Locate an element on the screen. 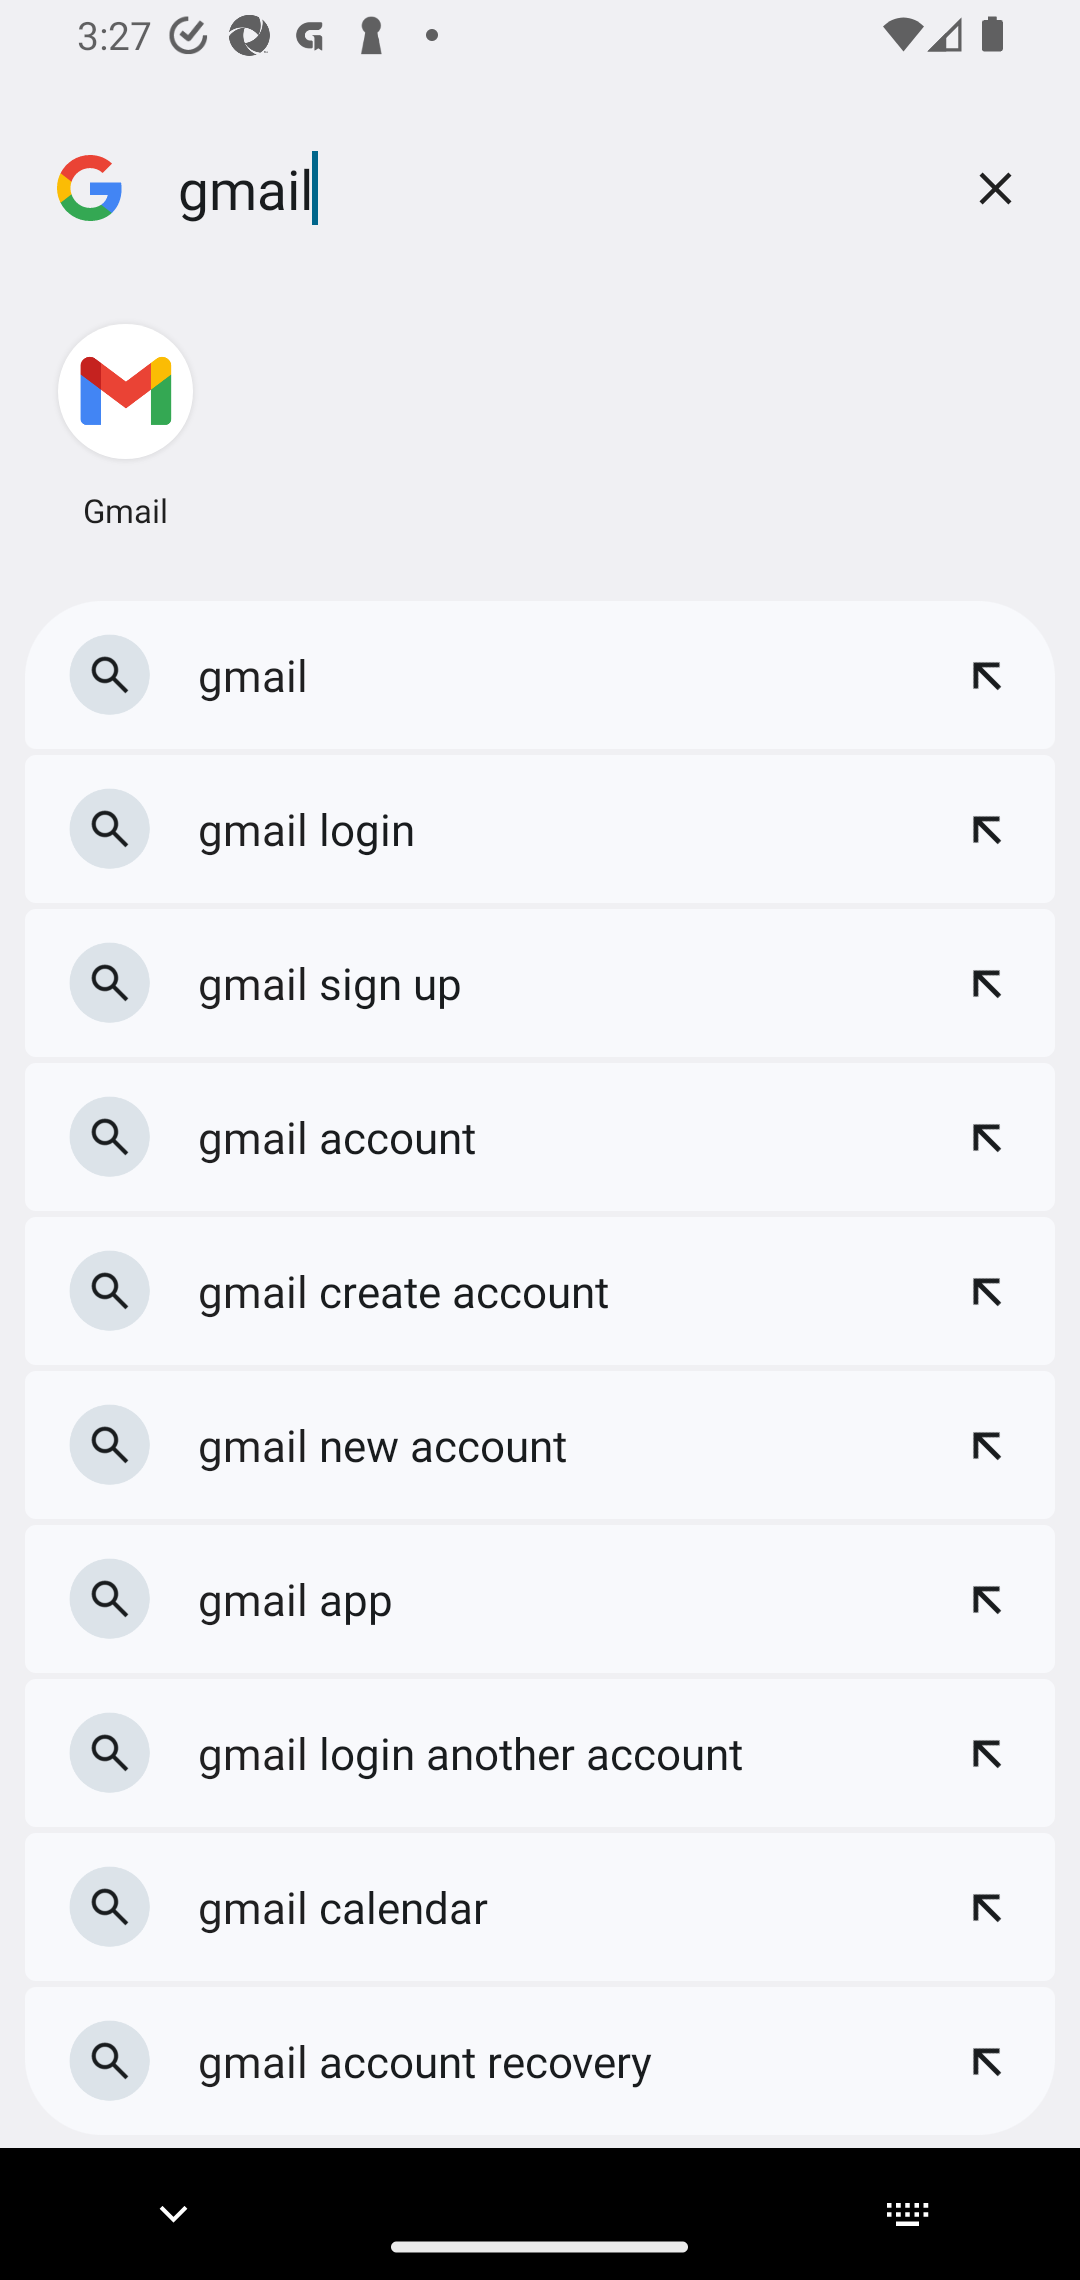  Show predictions for gmail sign up is located at coordinates (986, 982).